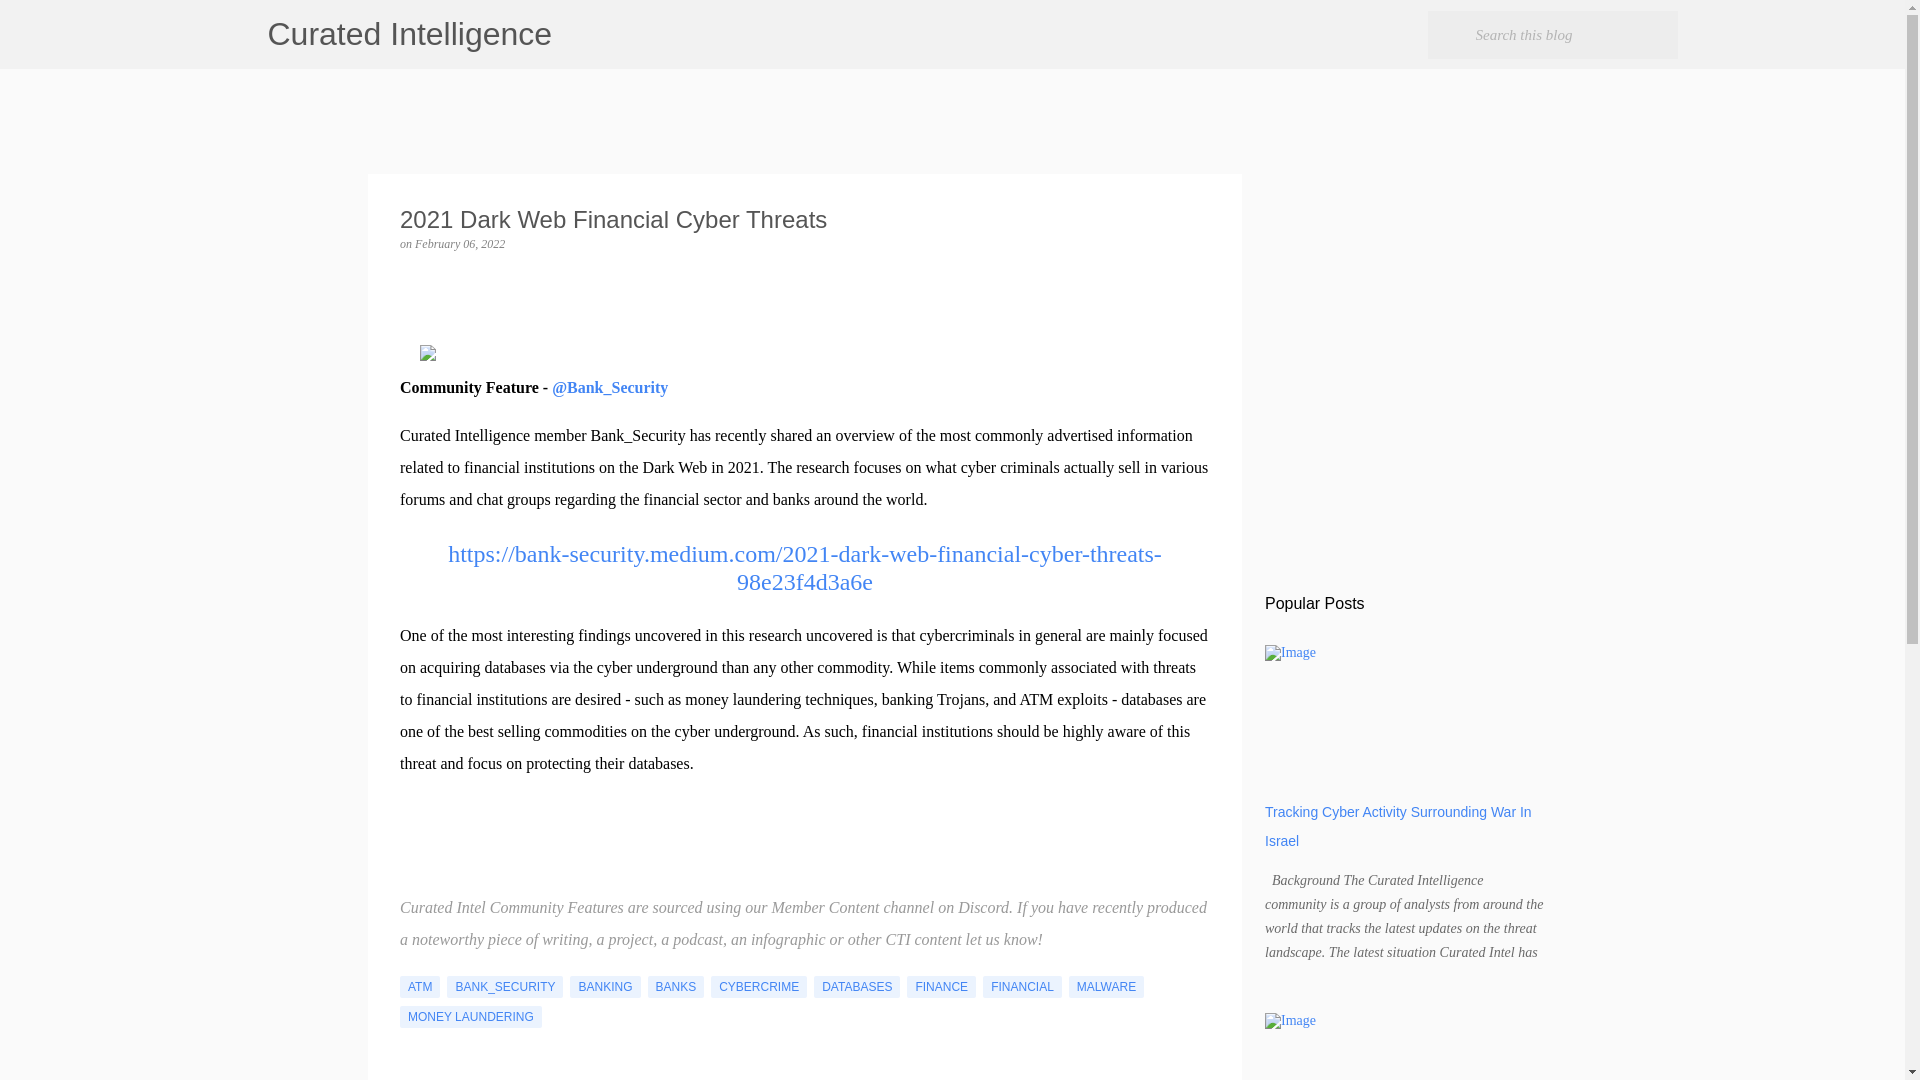  Describe the element at coordinates (459, 243) in the screenshot. I see `permanent link` at that location.